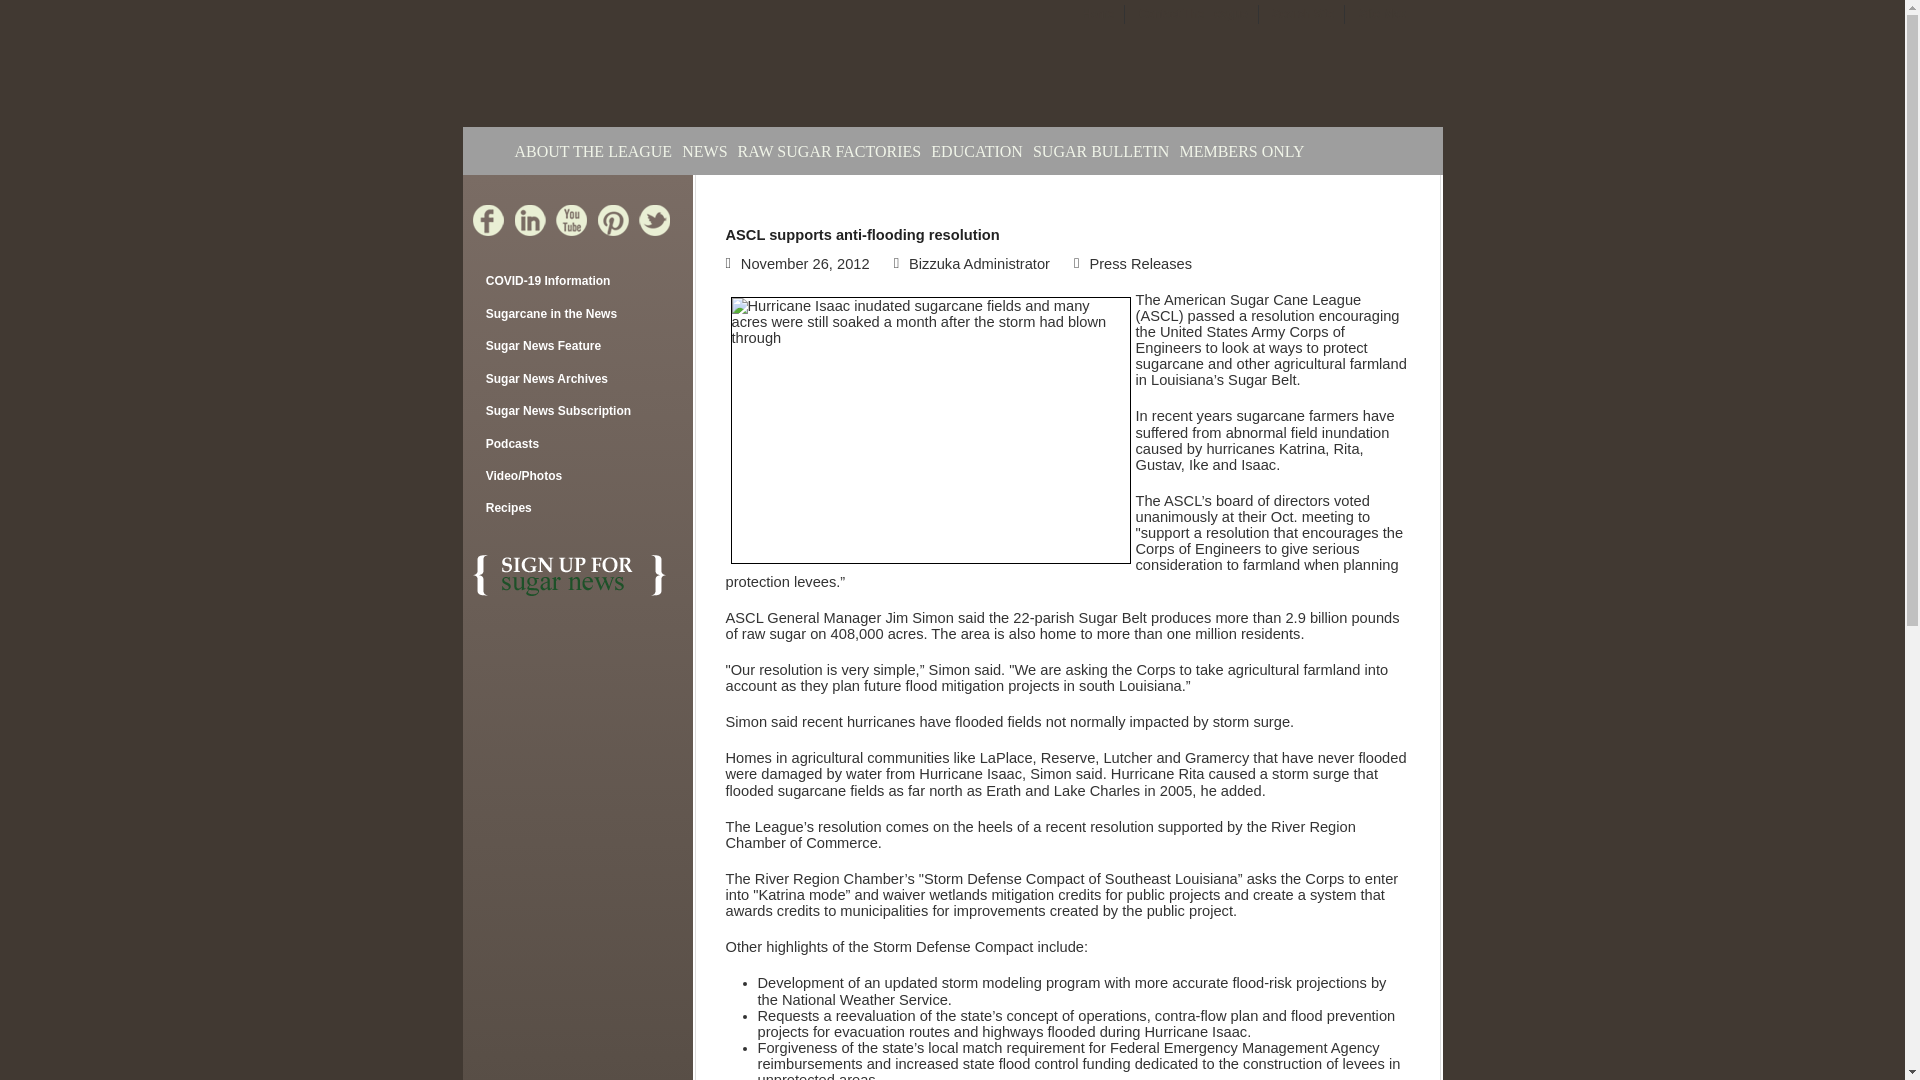 This screenshot has width=1920, height=1080. I want to click on Press Releases, so click(1140, 264).